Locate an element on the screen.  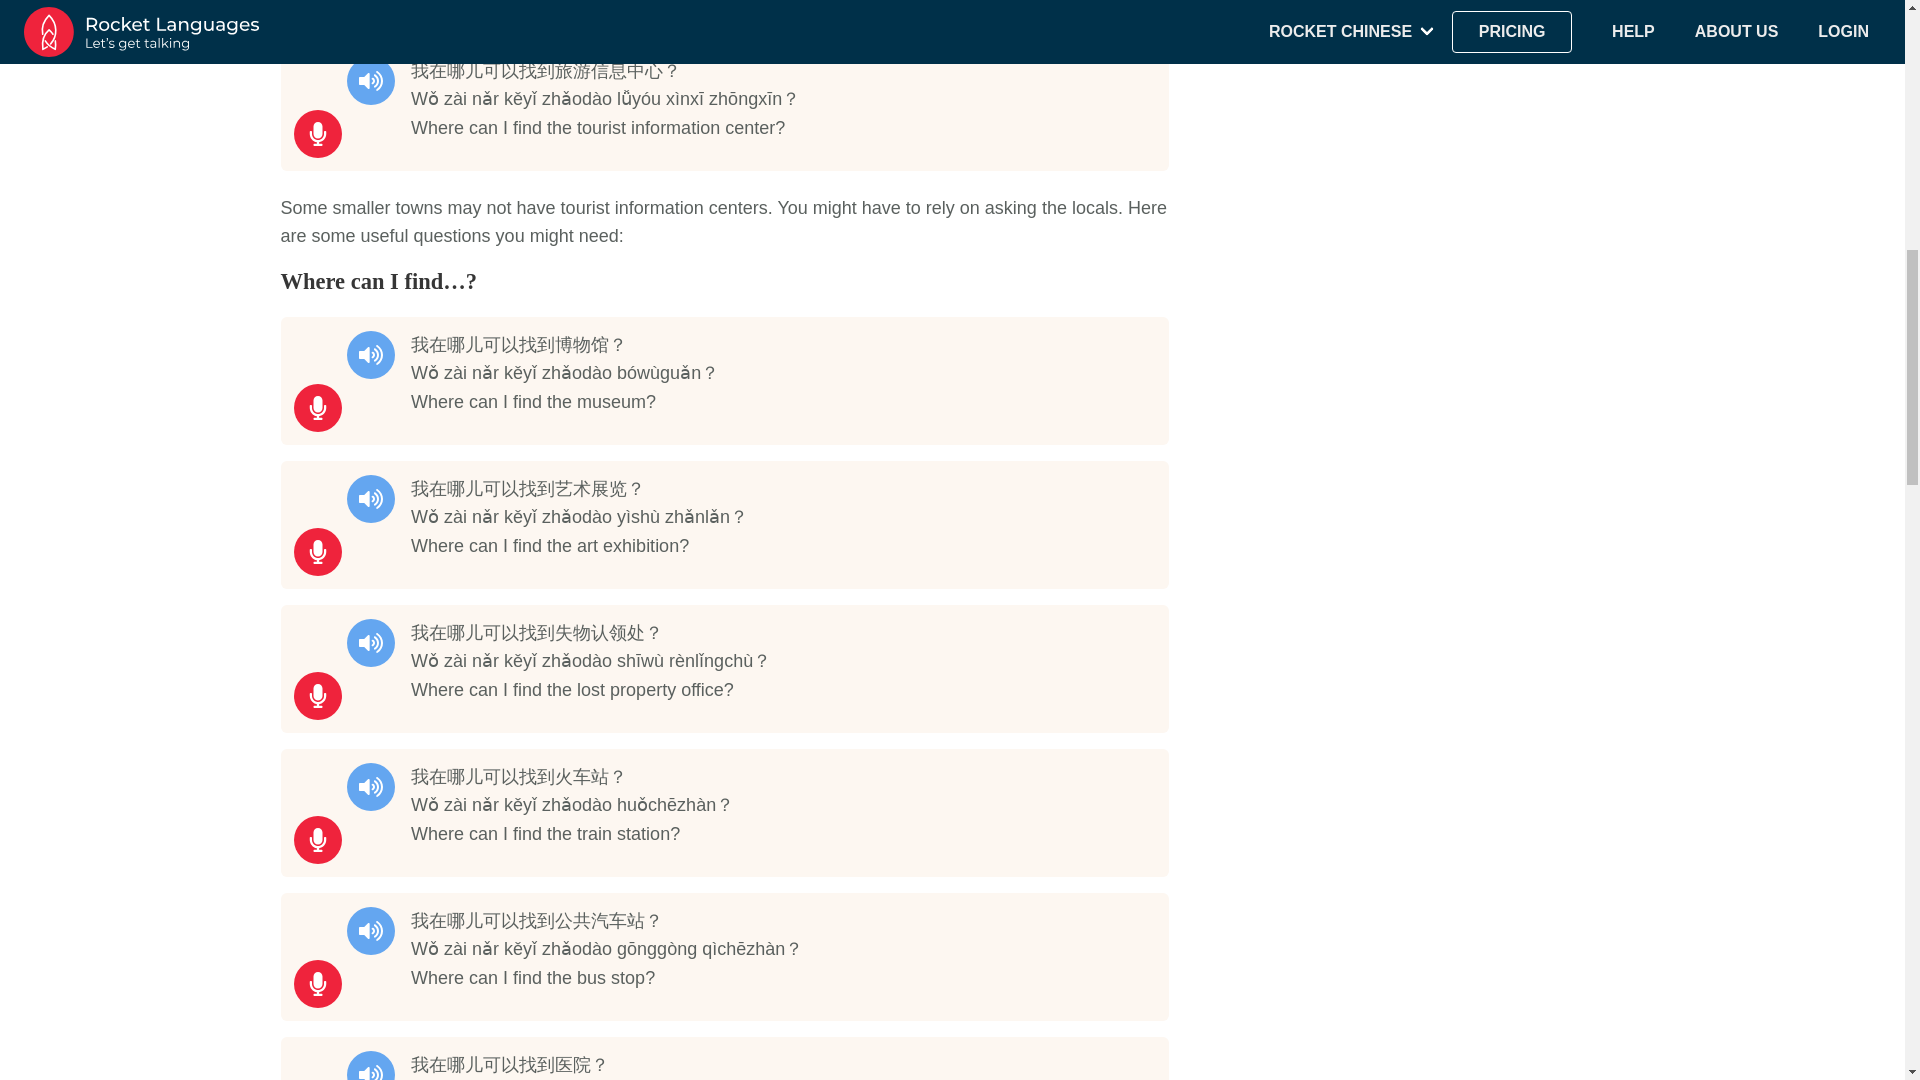
Record is located at coordinates (317, 134).